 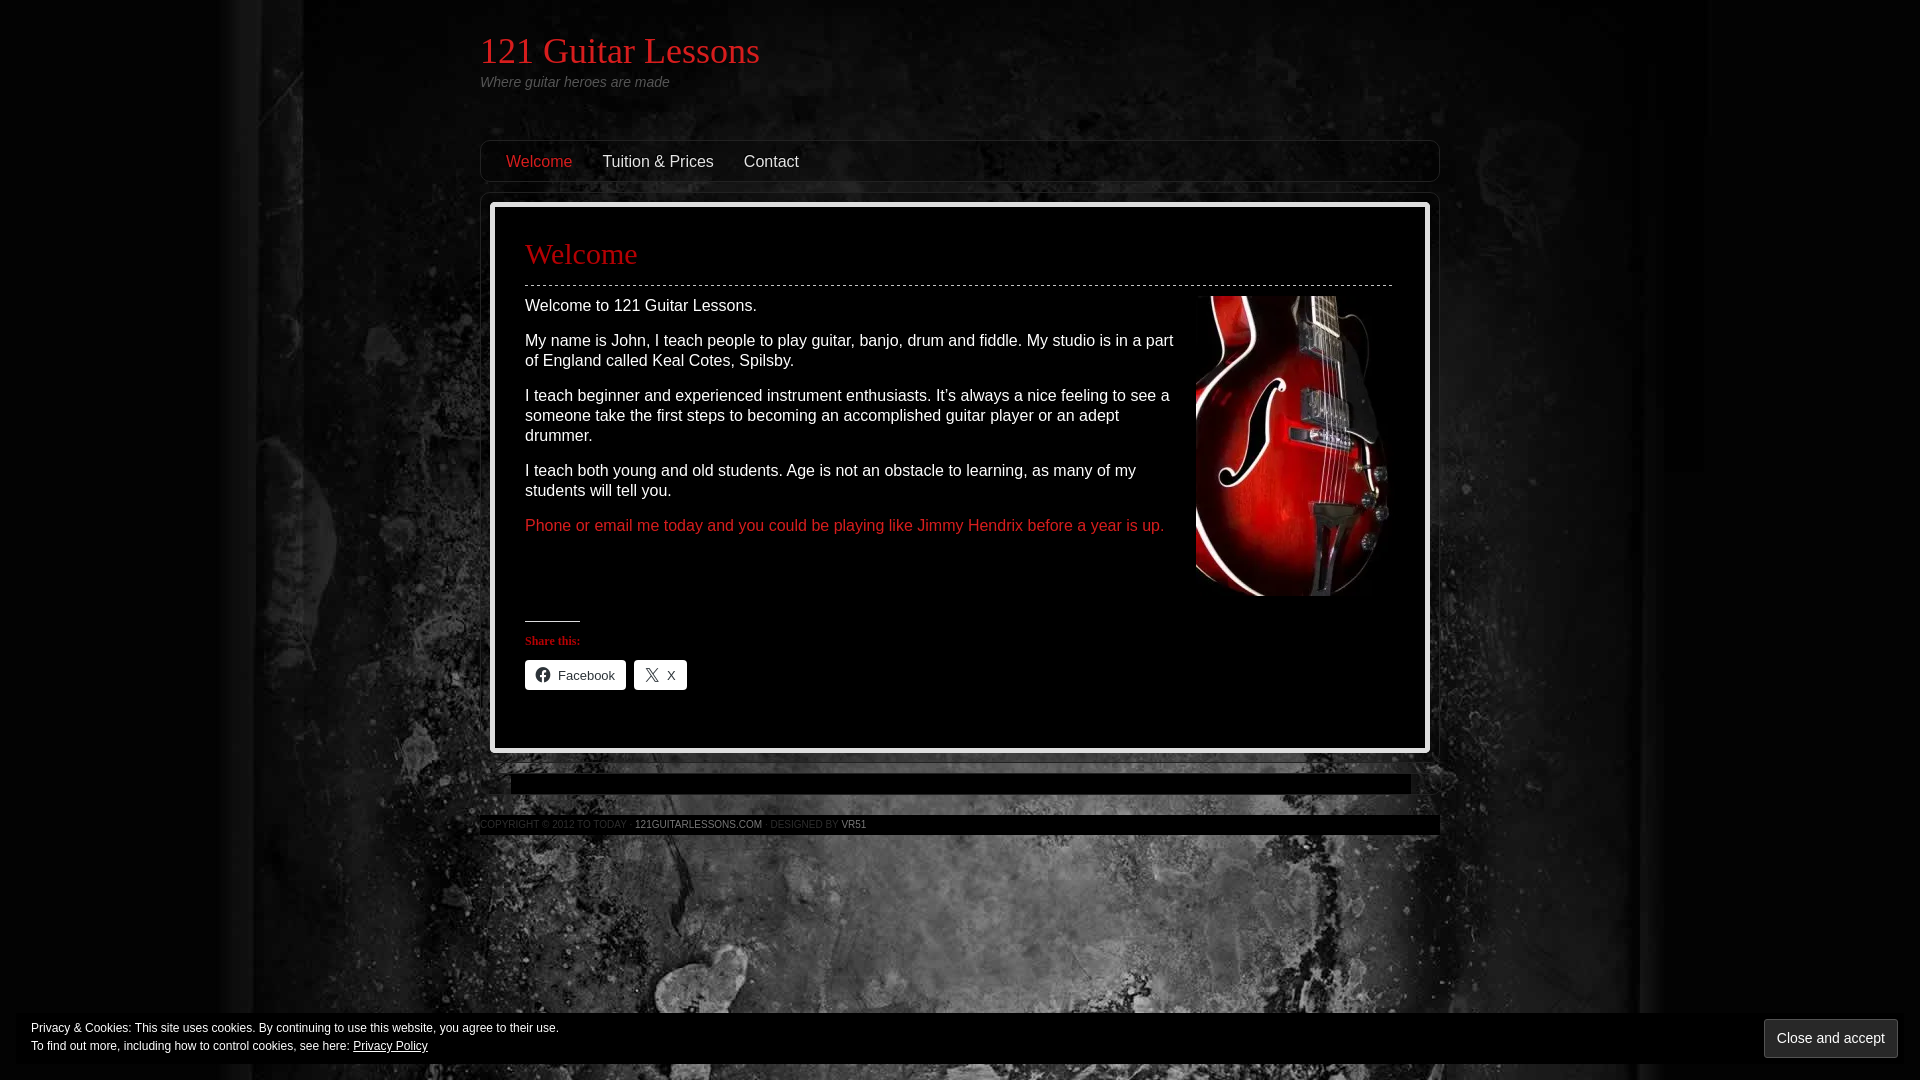 I want to click on Tuition & Prices, so click(x=658, y=161).